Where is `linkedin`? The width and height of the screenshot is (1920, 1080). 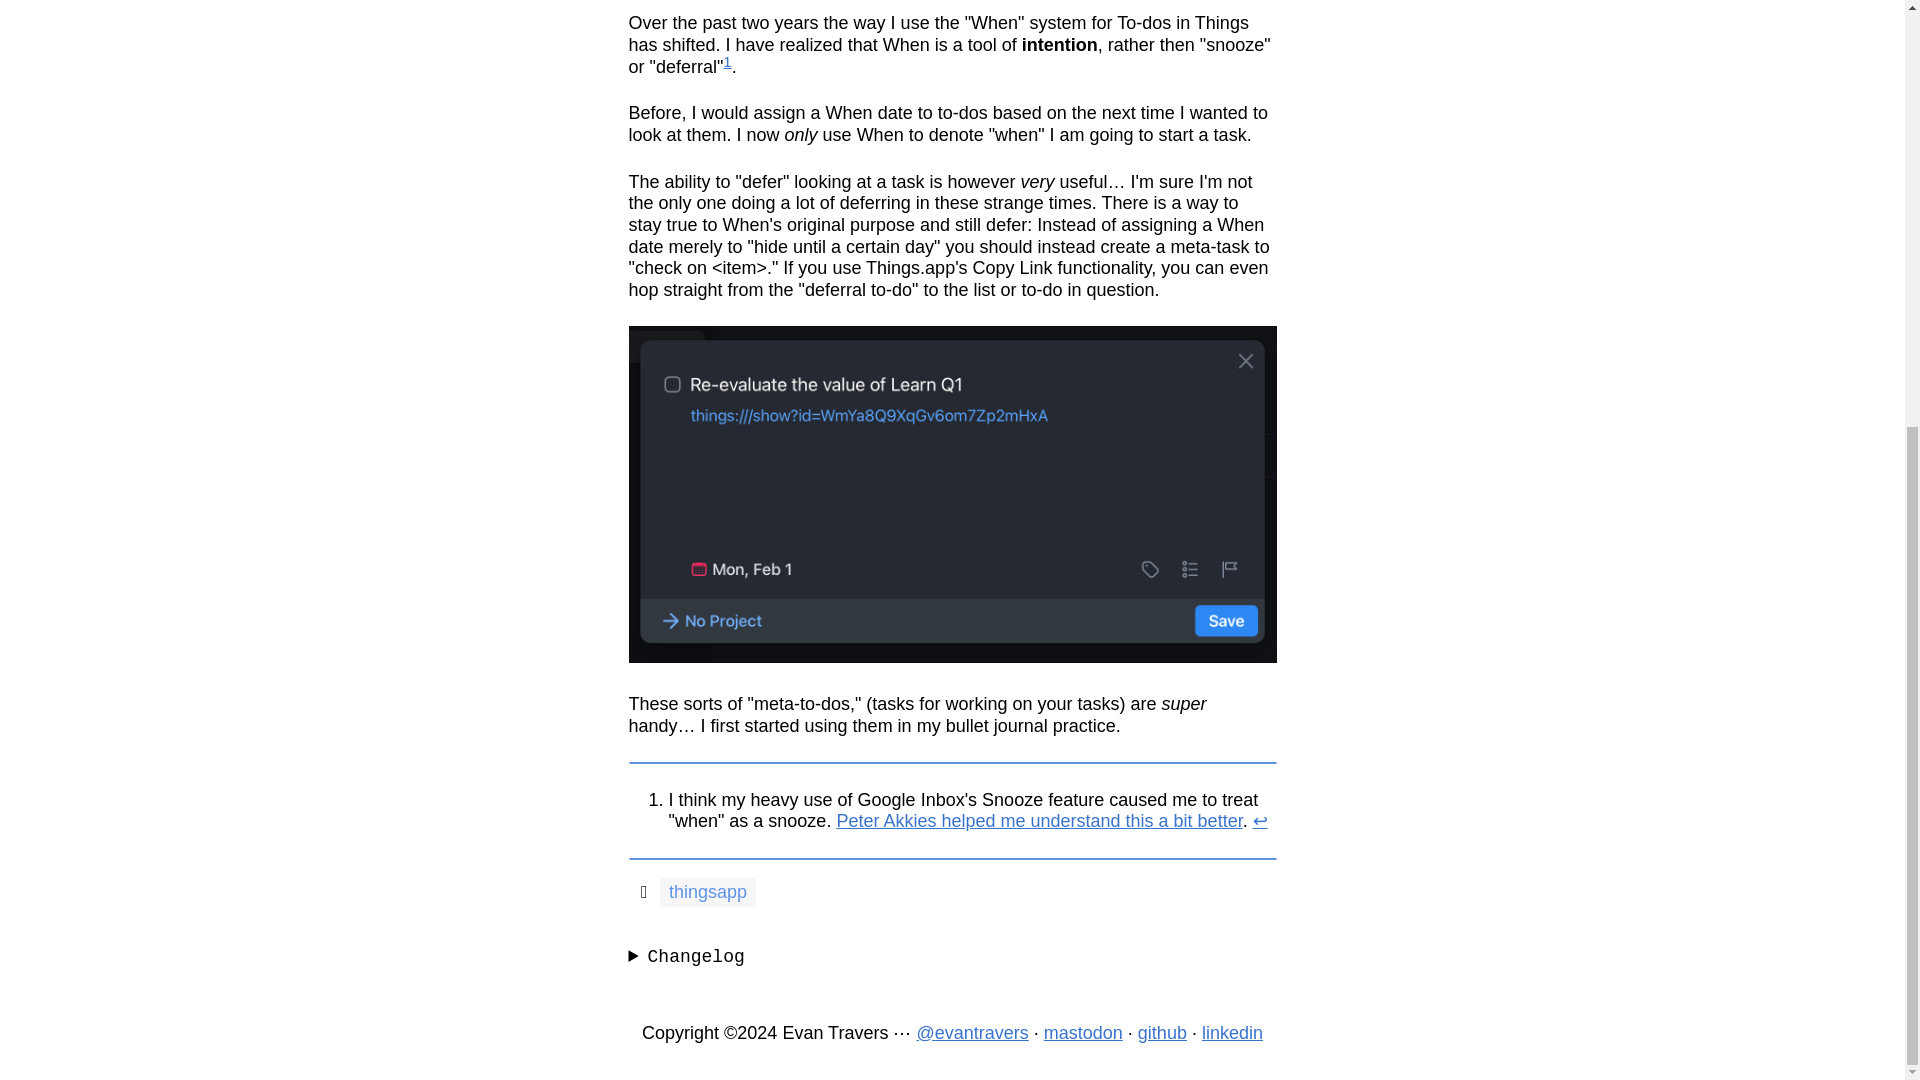 linkedin is located at coordinates (1232, 1032).